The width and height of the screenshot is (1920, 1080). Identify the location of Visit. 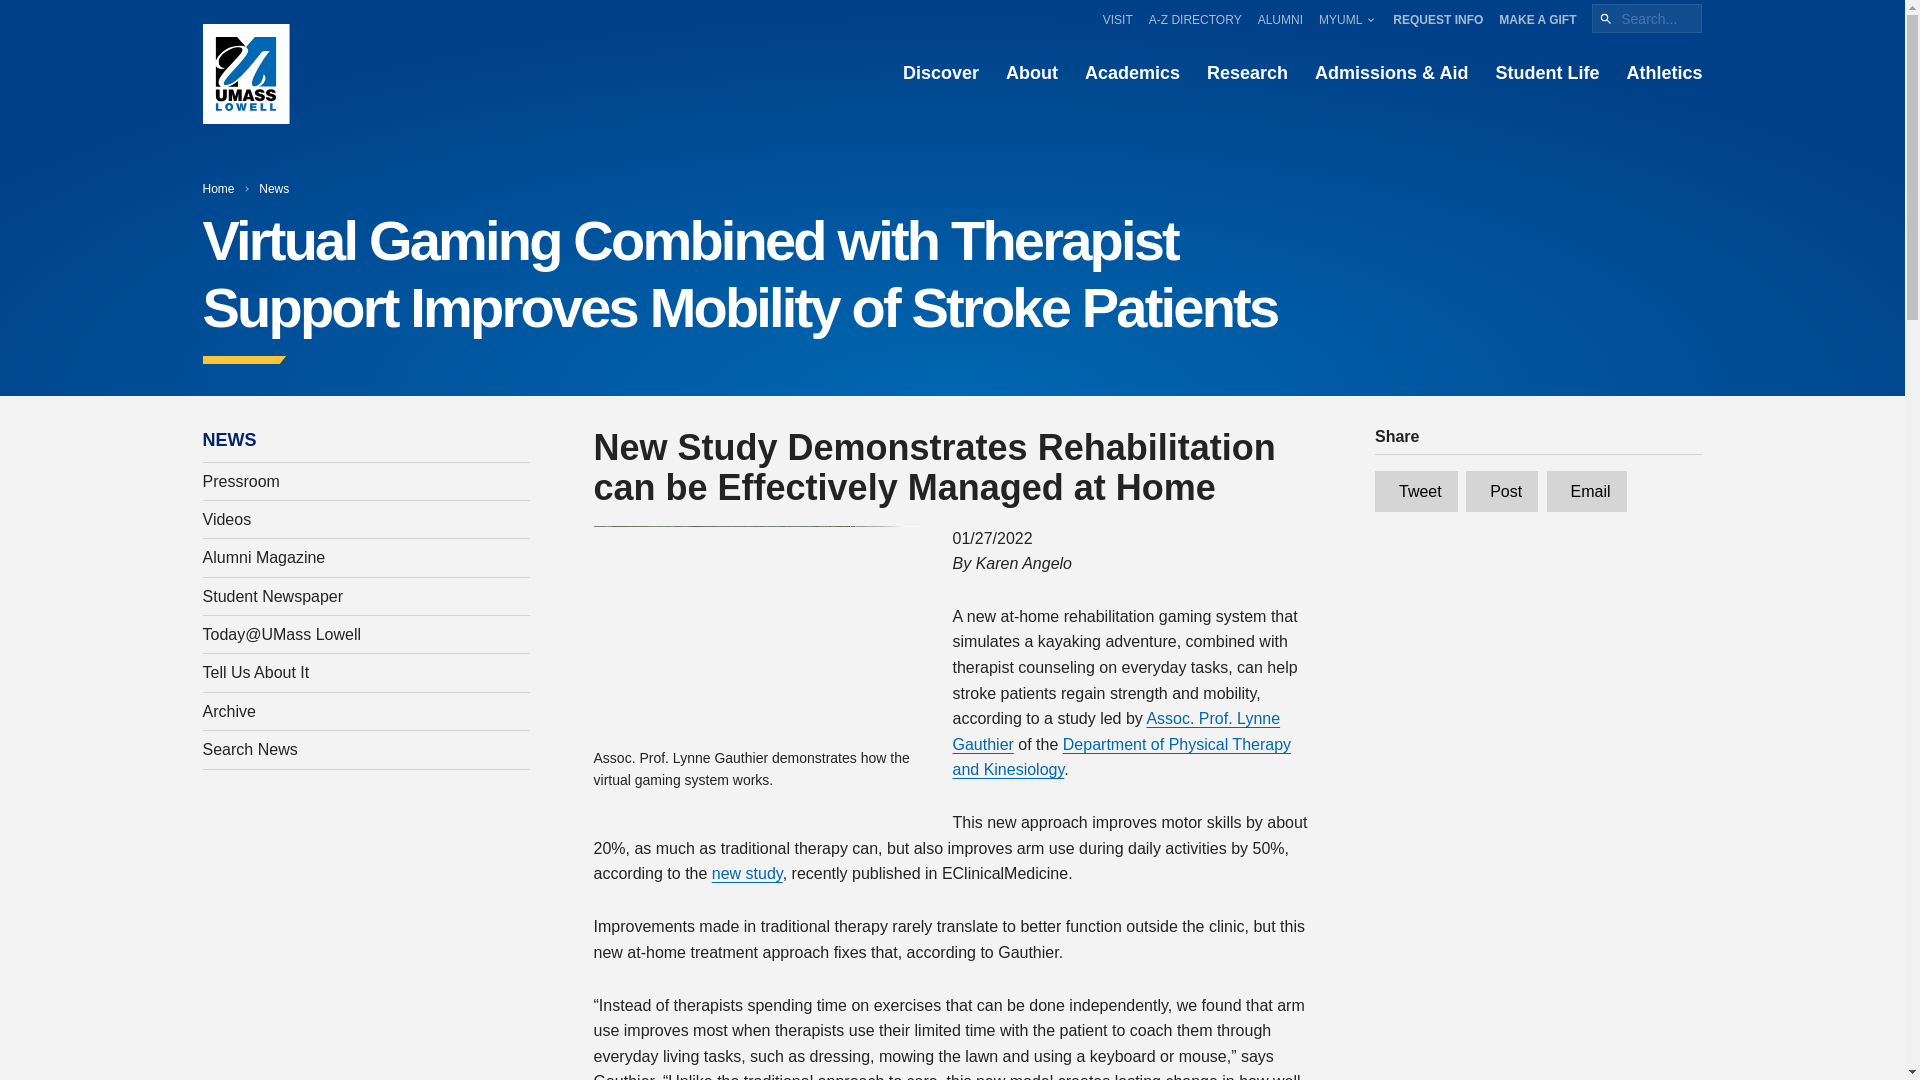
(1117, 19).